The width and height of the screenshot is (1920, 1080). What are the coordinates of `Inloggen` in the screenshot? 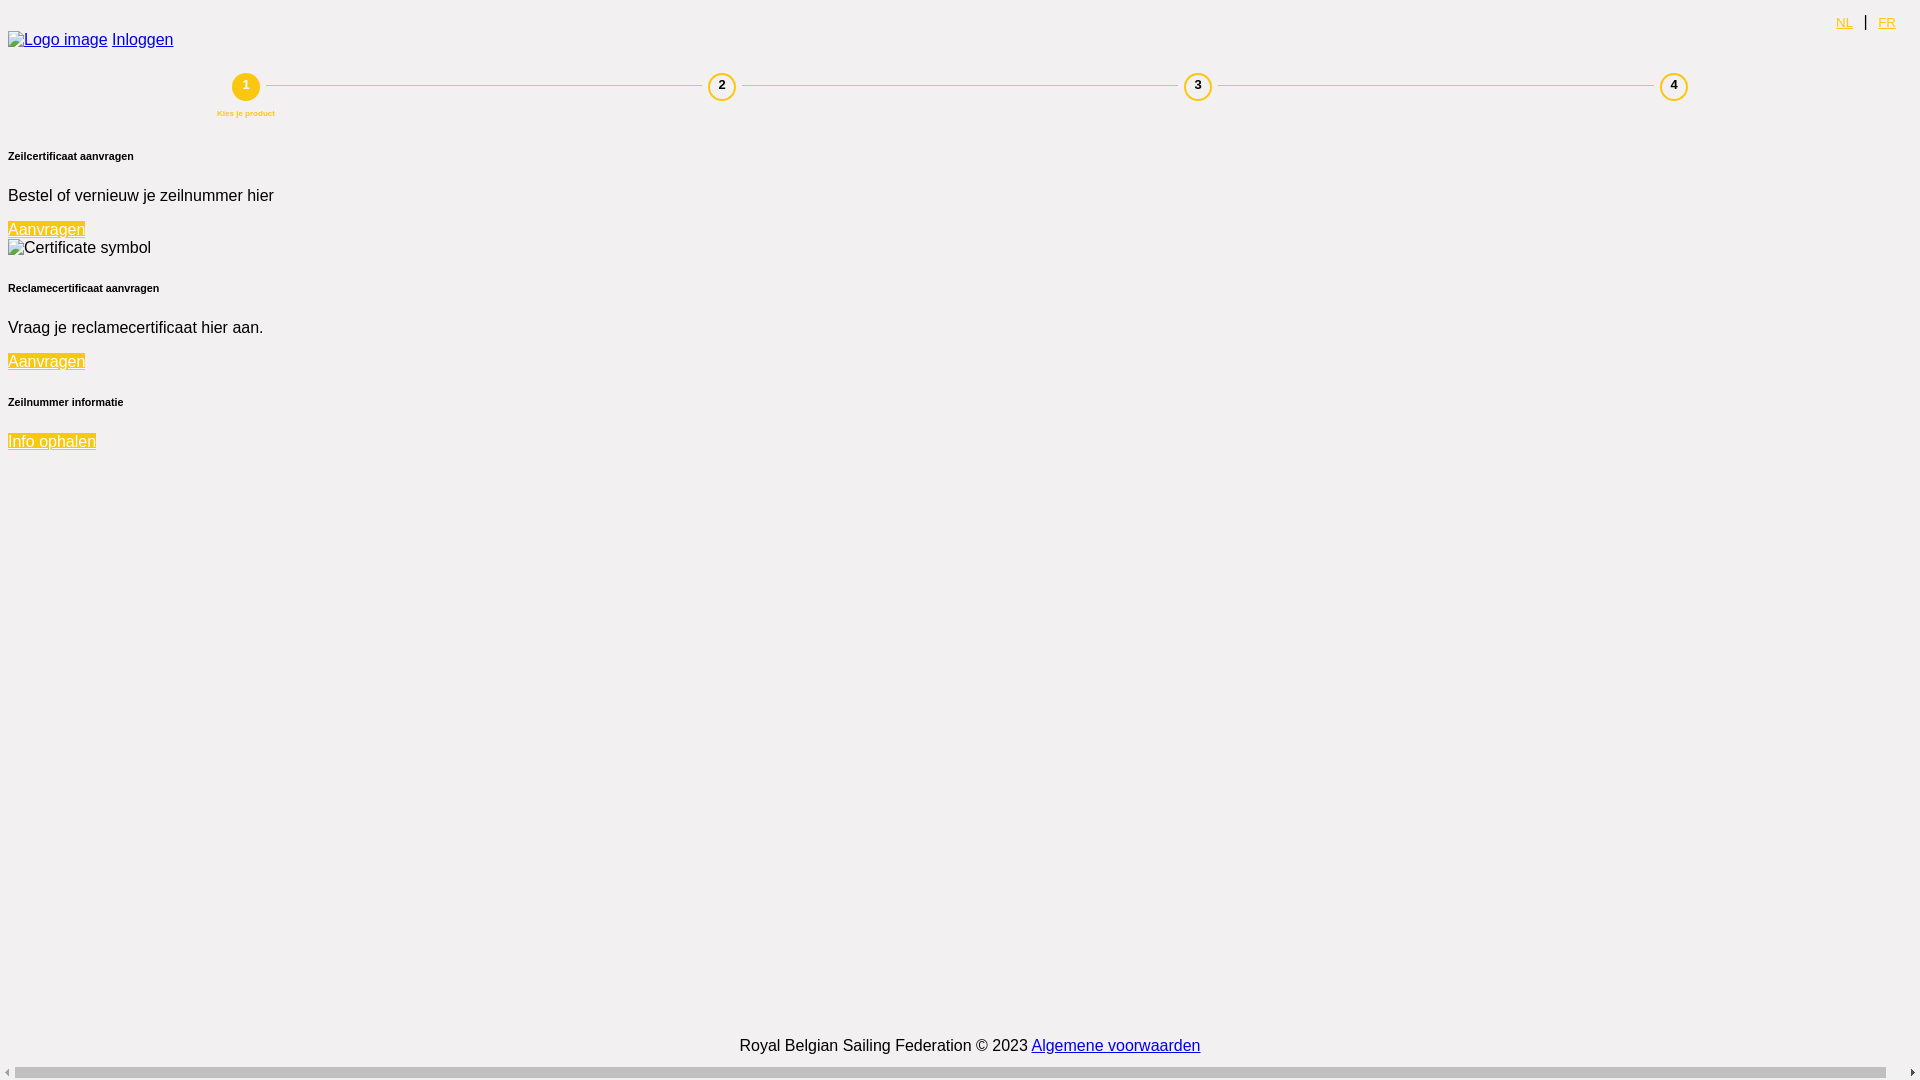 It's located at (142, 40).